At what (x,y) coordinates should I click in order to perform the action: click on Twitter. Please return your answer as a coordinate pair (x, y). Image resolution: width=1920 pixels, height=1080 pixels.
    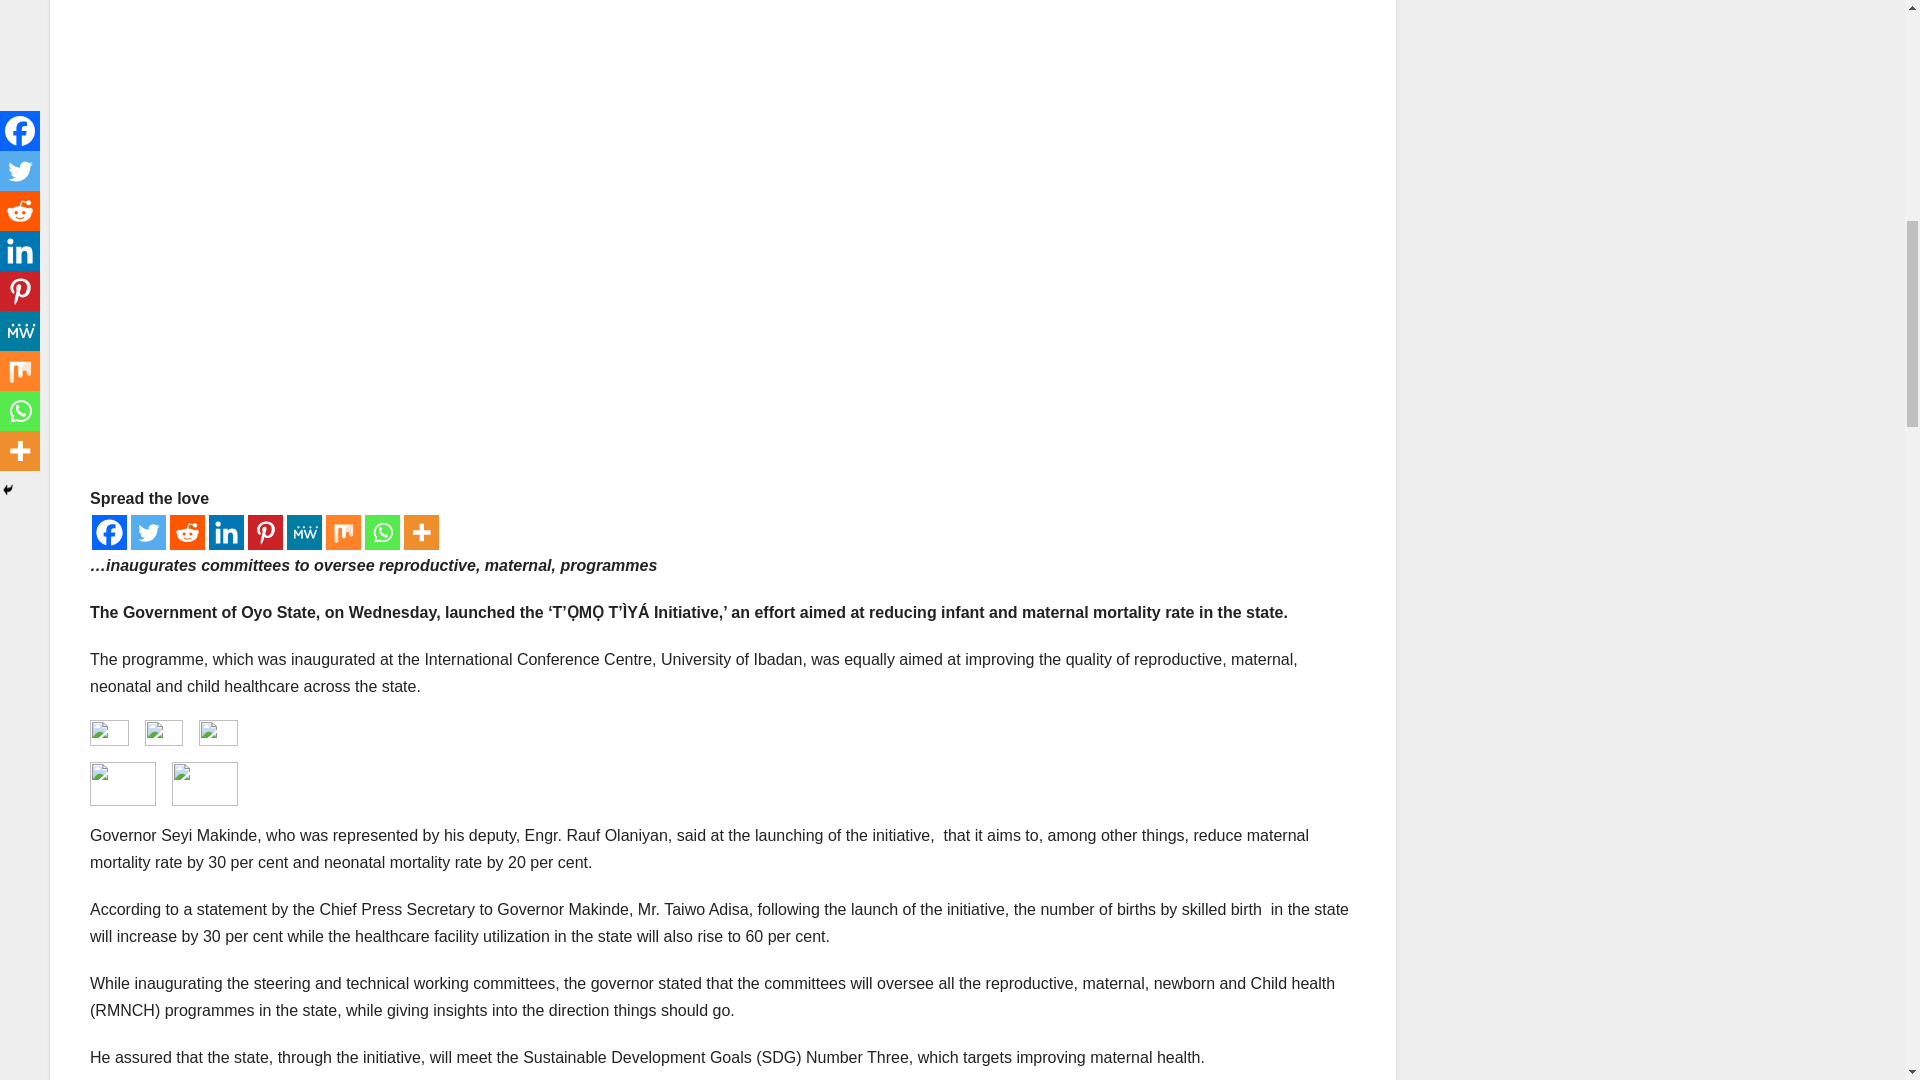
    Looking at the image, I should click on (148, 532).